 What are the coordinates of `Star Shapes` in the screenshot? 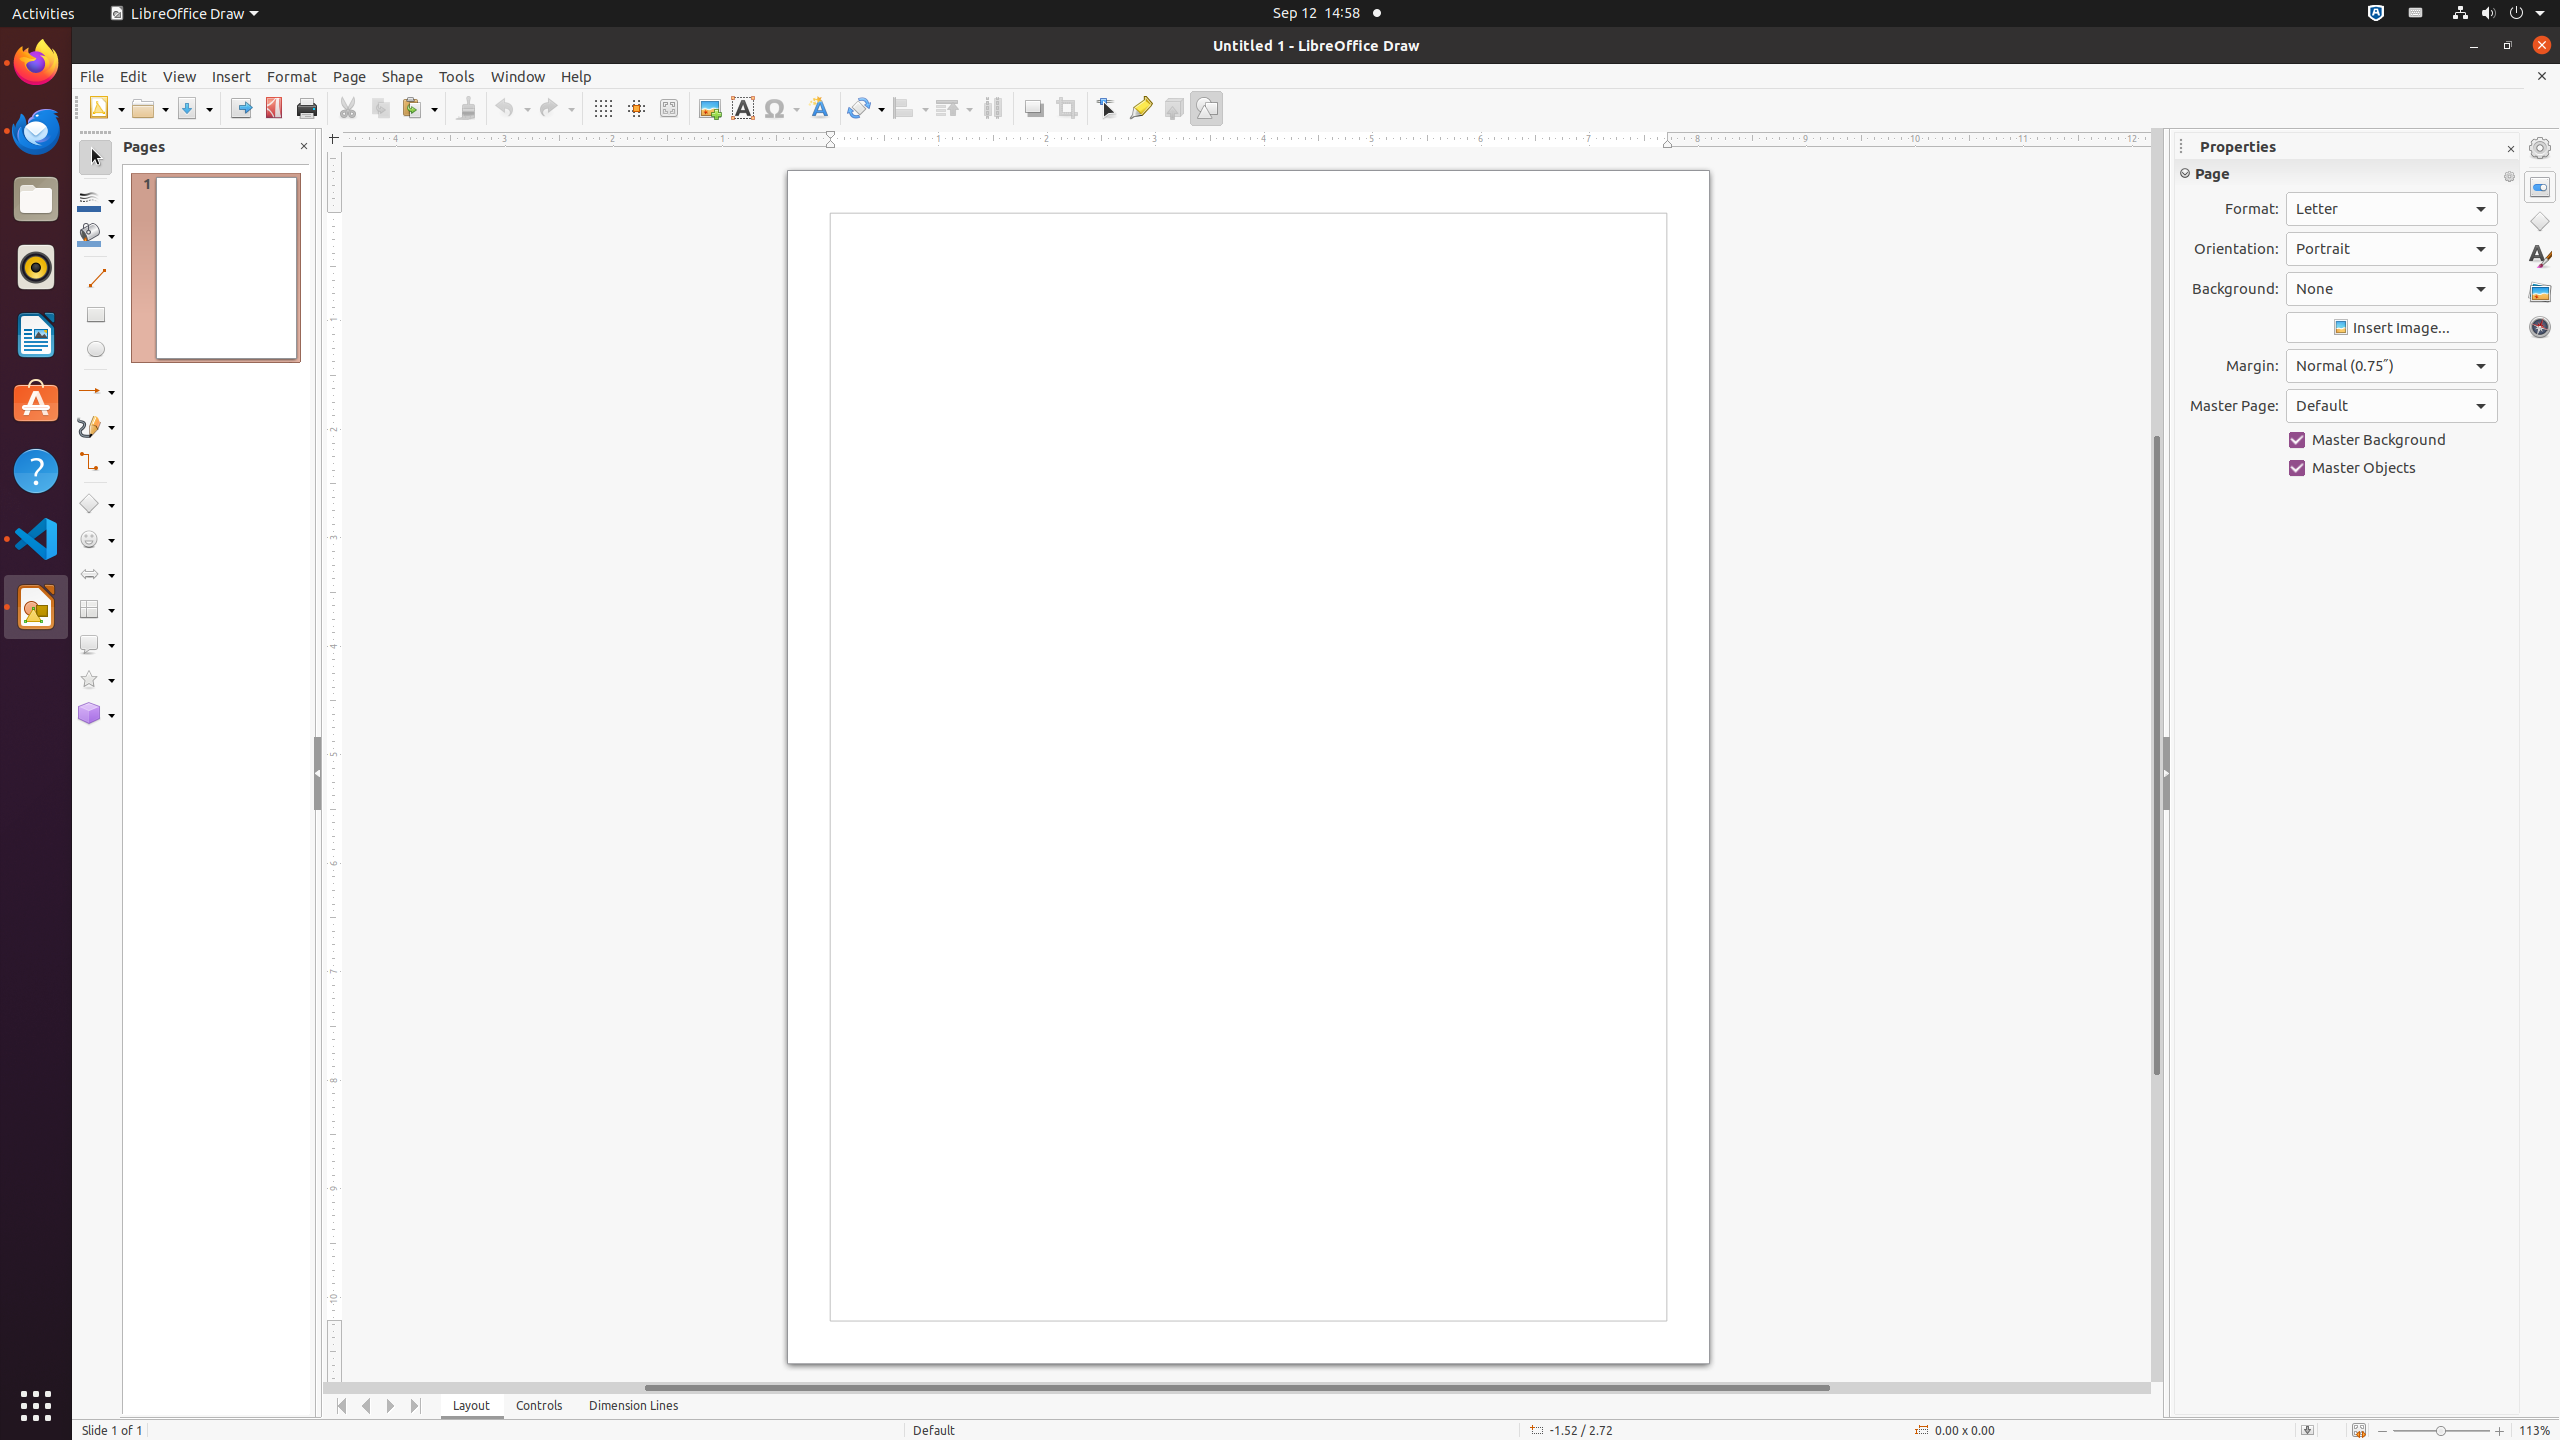 It's located at (96, 680).